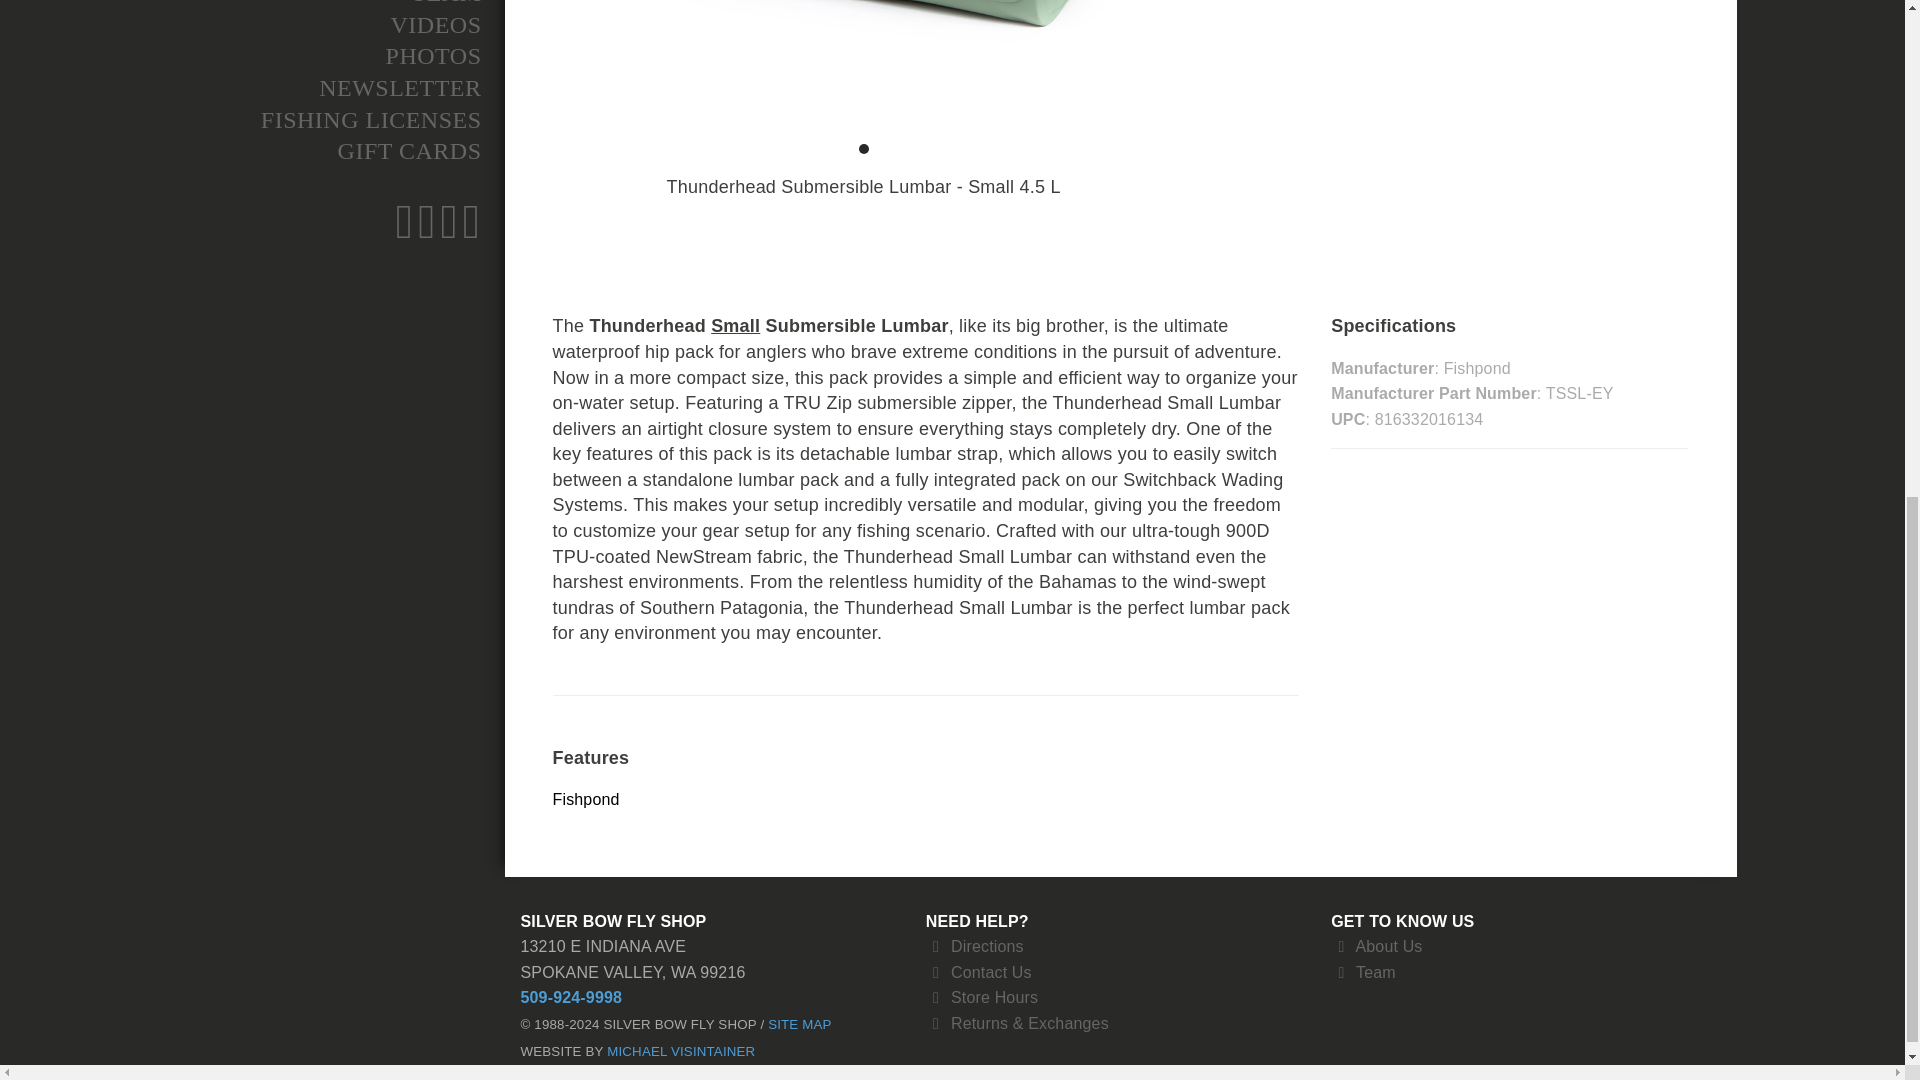 This screenshot has height=1080, width=1920. I want to click on Twitter, so click(426, 232).